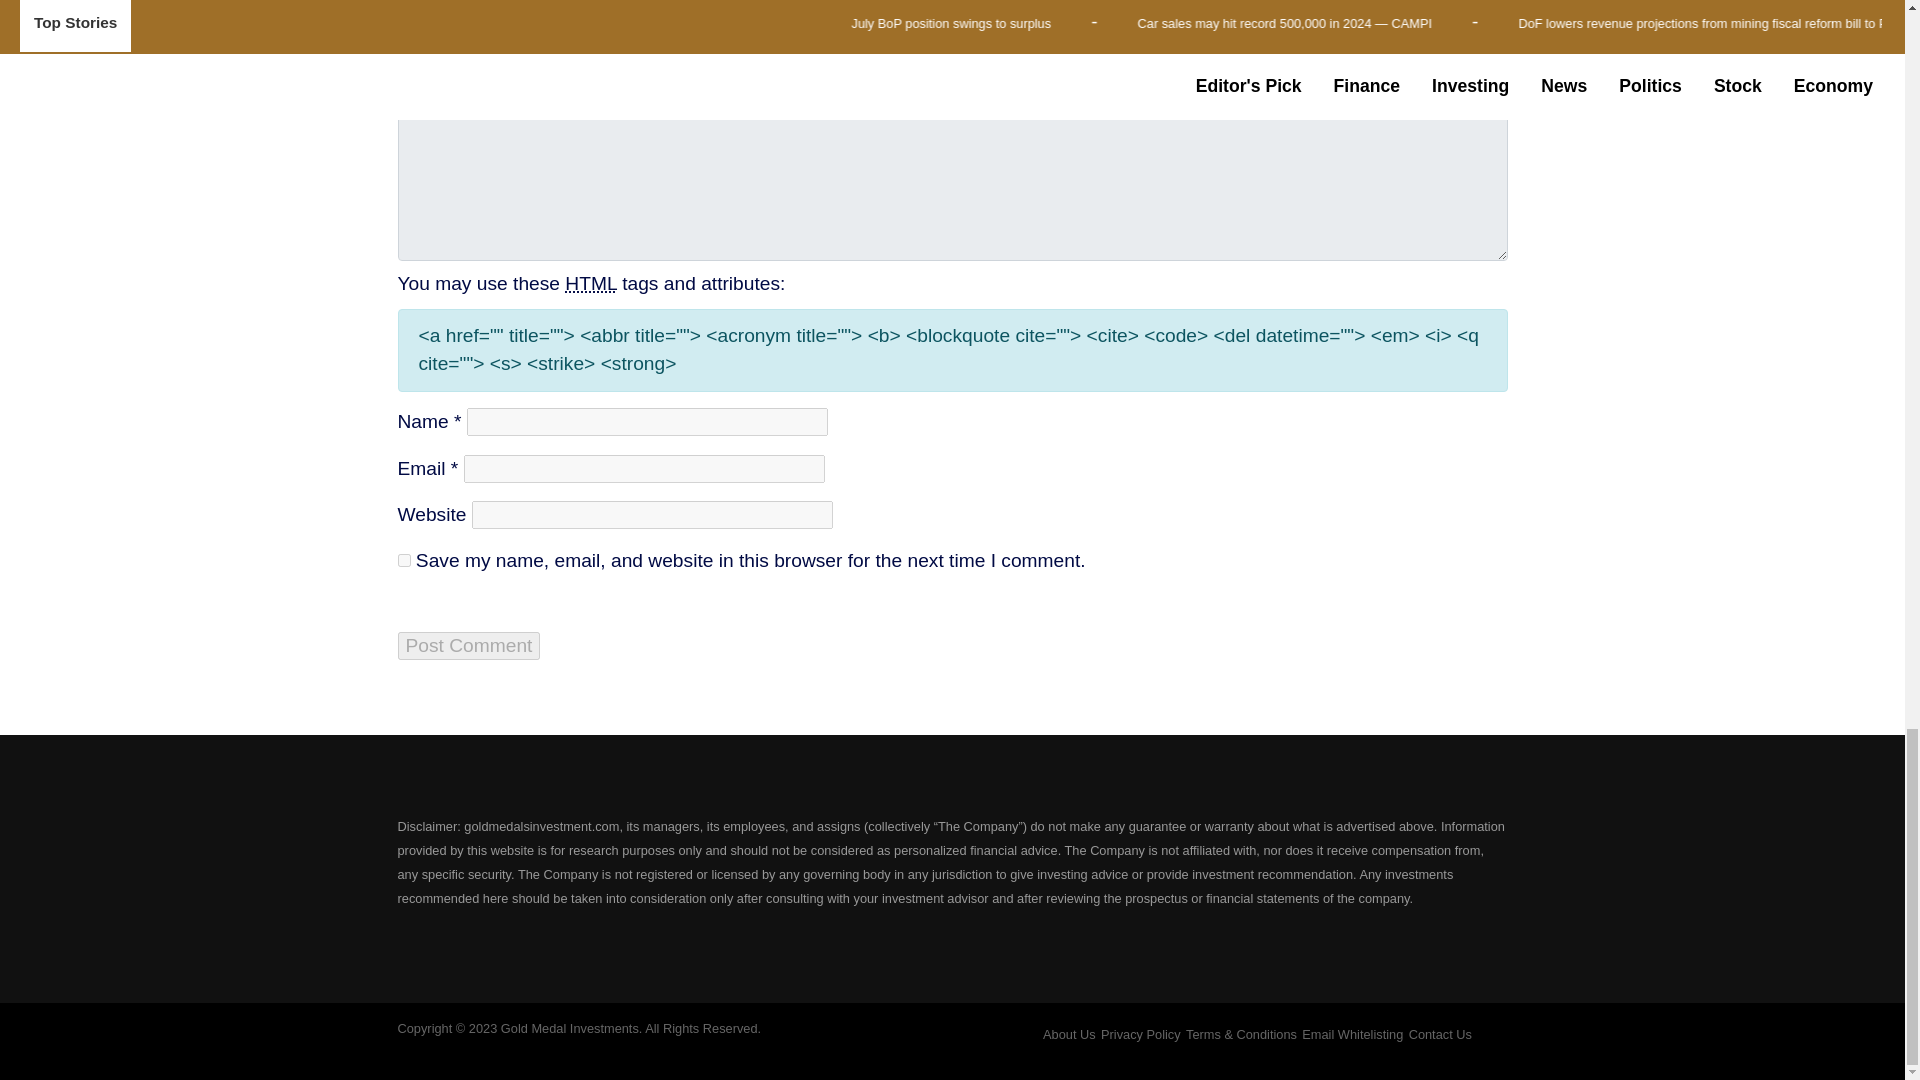  Describe the element at coordinates (590, 283) in the screenshot. I see `HyperText Markup Language` at that location.